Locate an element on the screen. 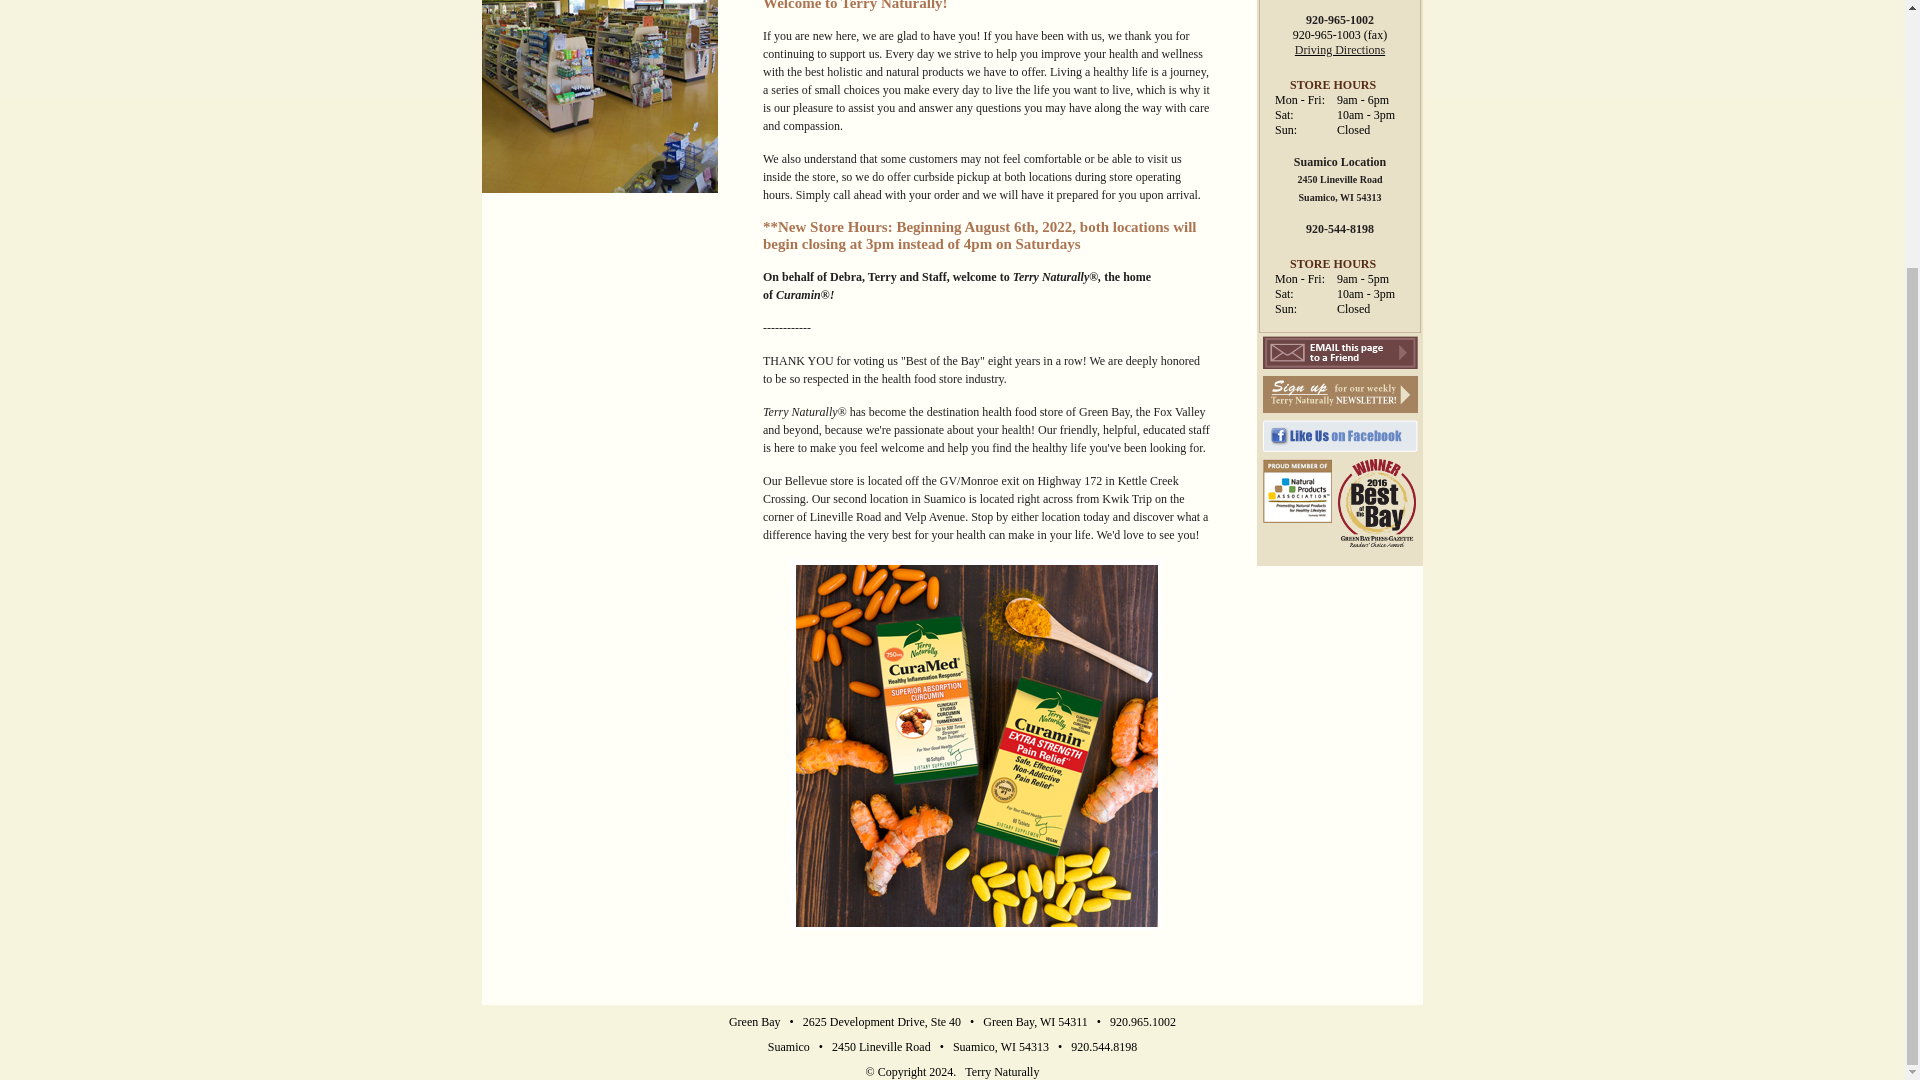  Driving Directions is located at coordinates (1339, 50).